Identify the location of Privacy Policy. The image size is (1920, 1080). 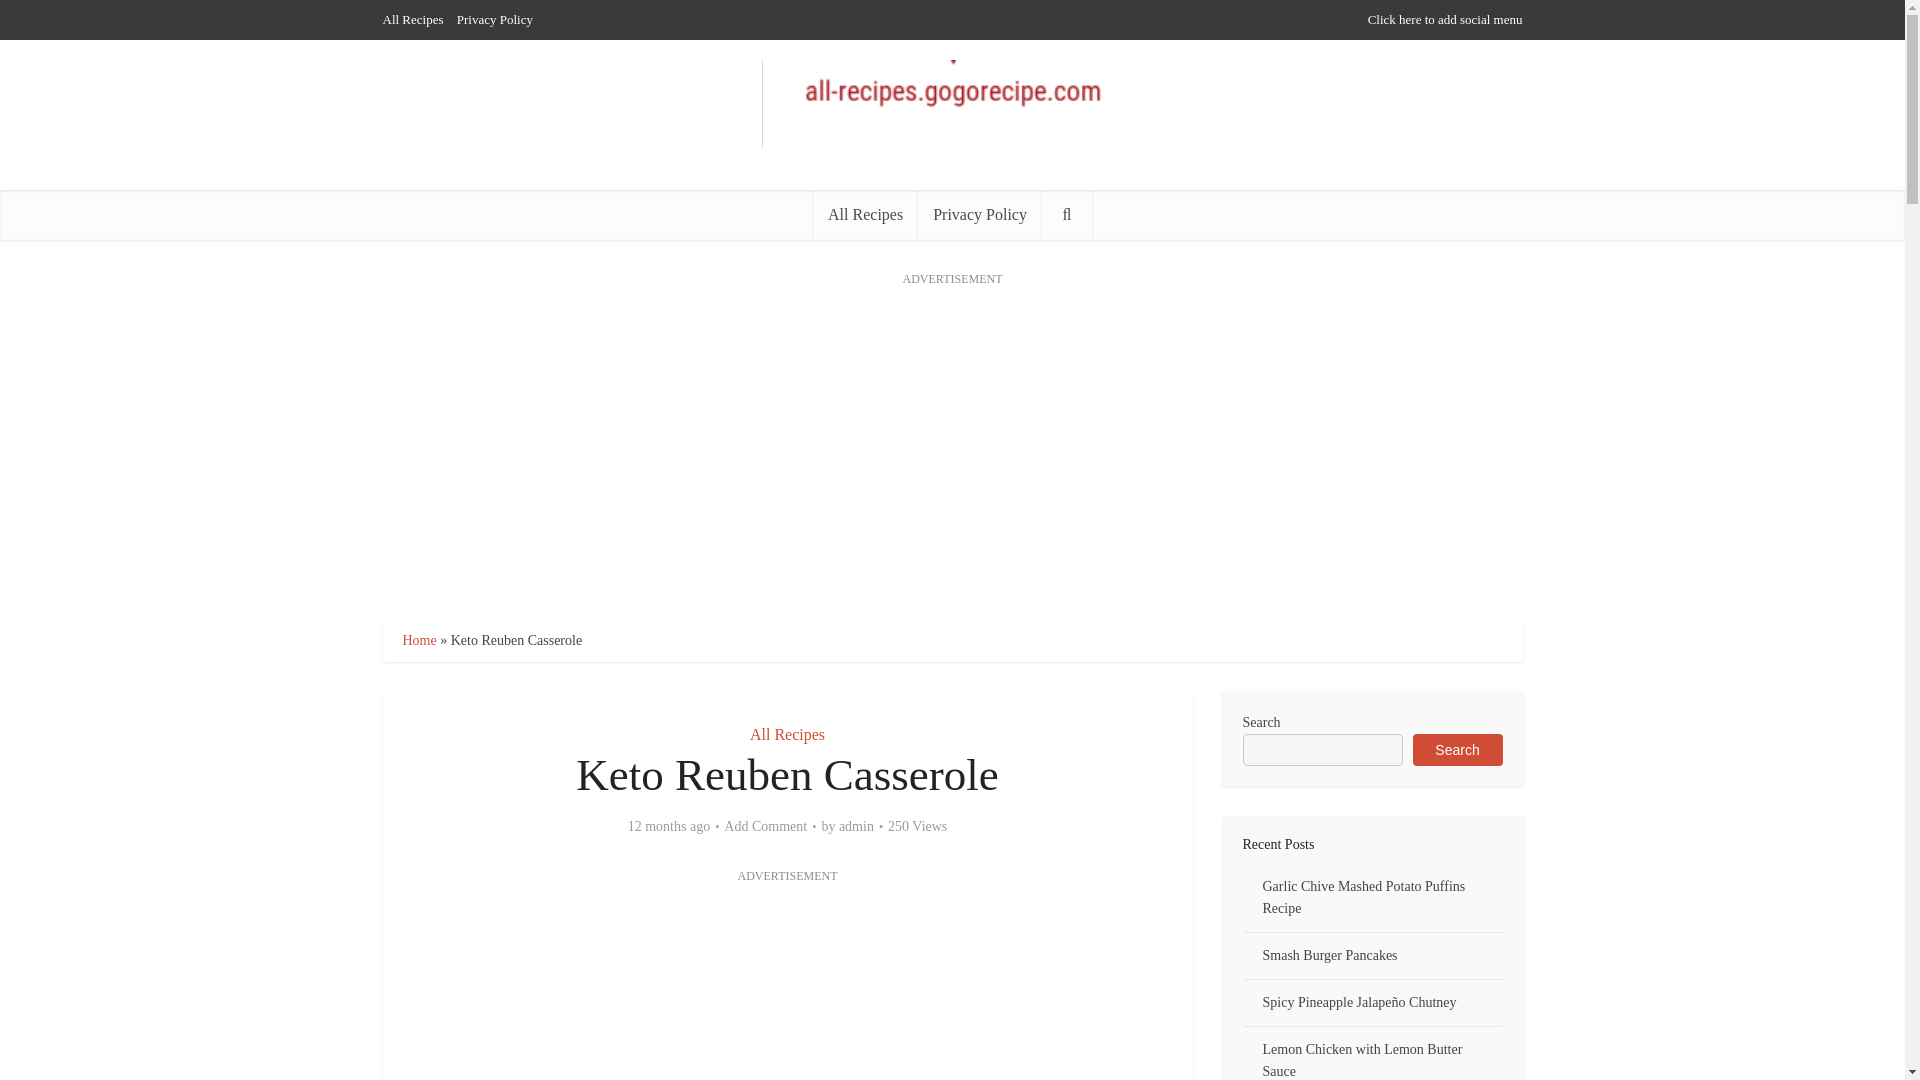
(494, 19).